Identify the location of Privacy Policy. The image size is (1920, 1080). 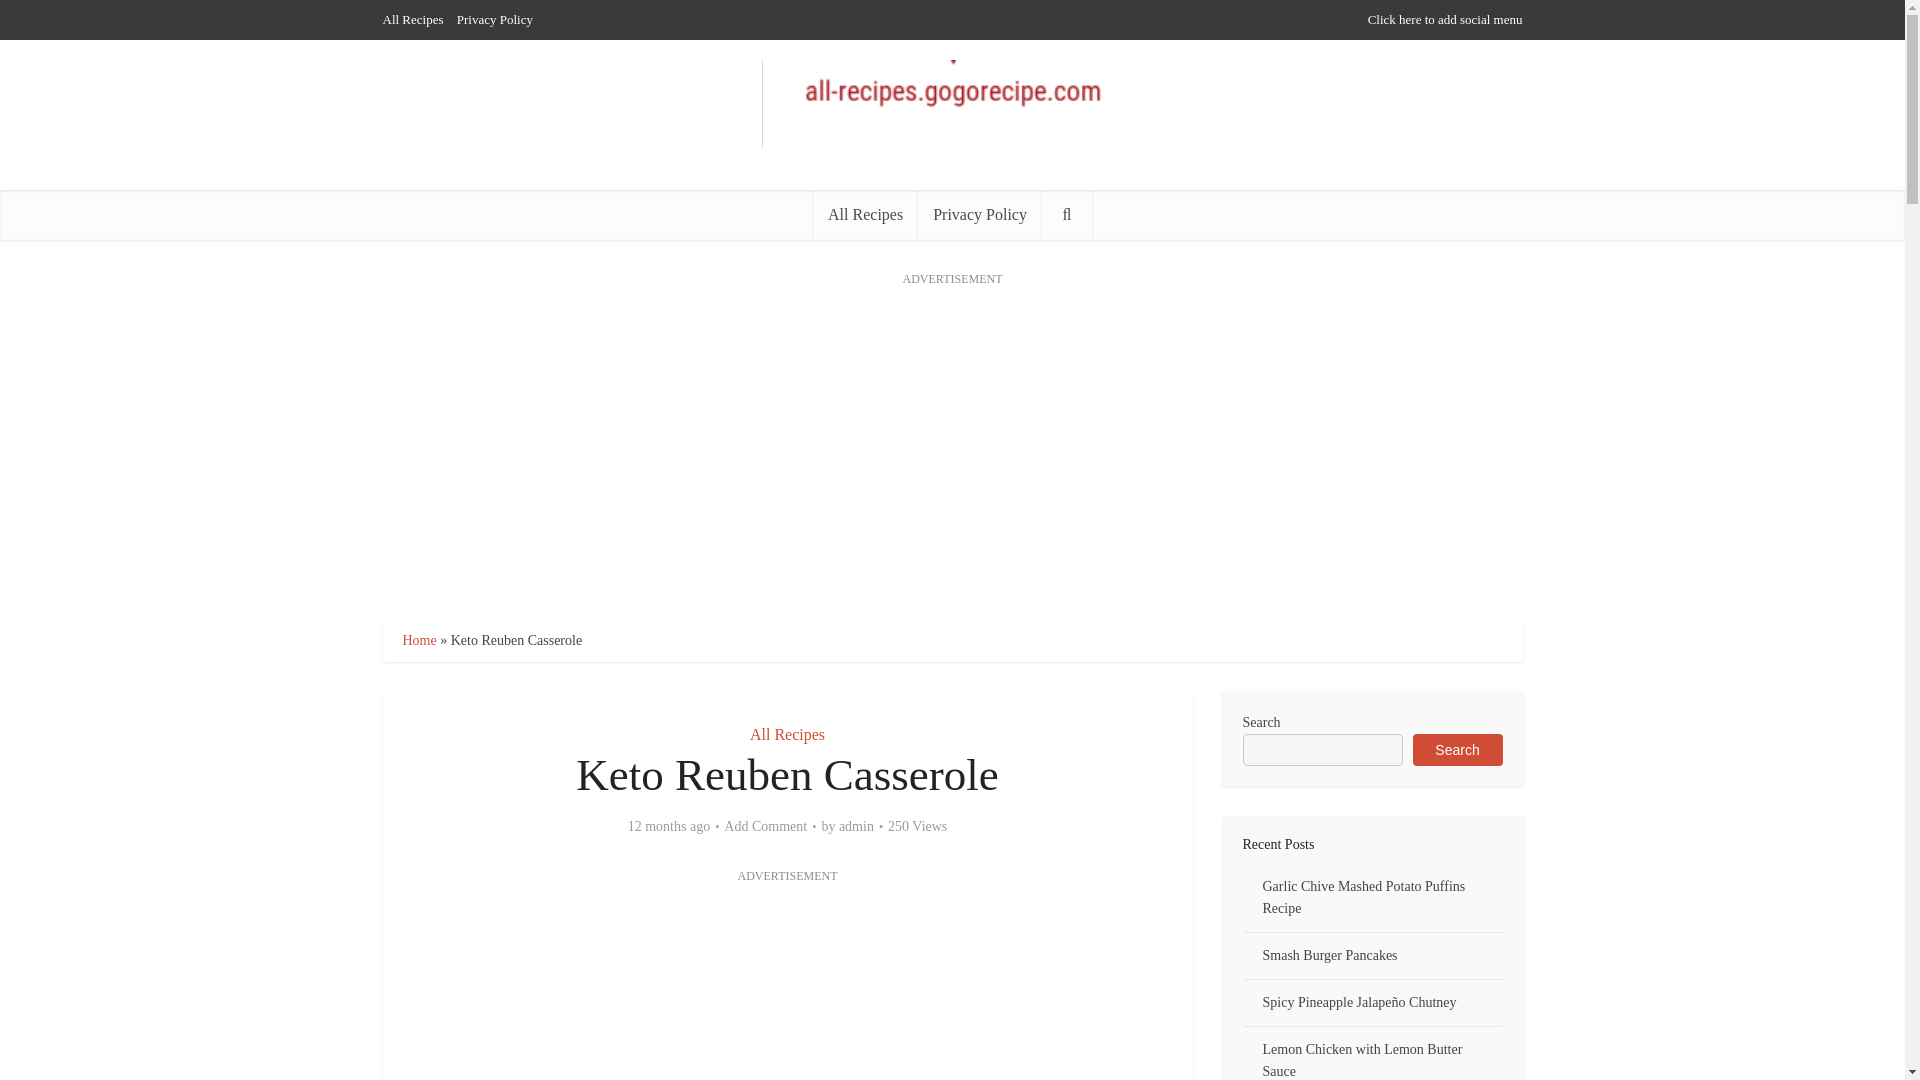
(494, 19).